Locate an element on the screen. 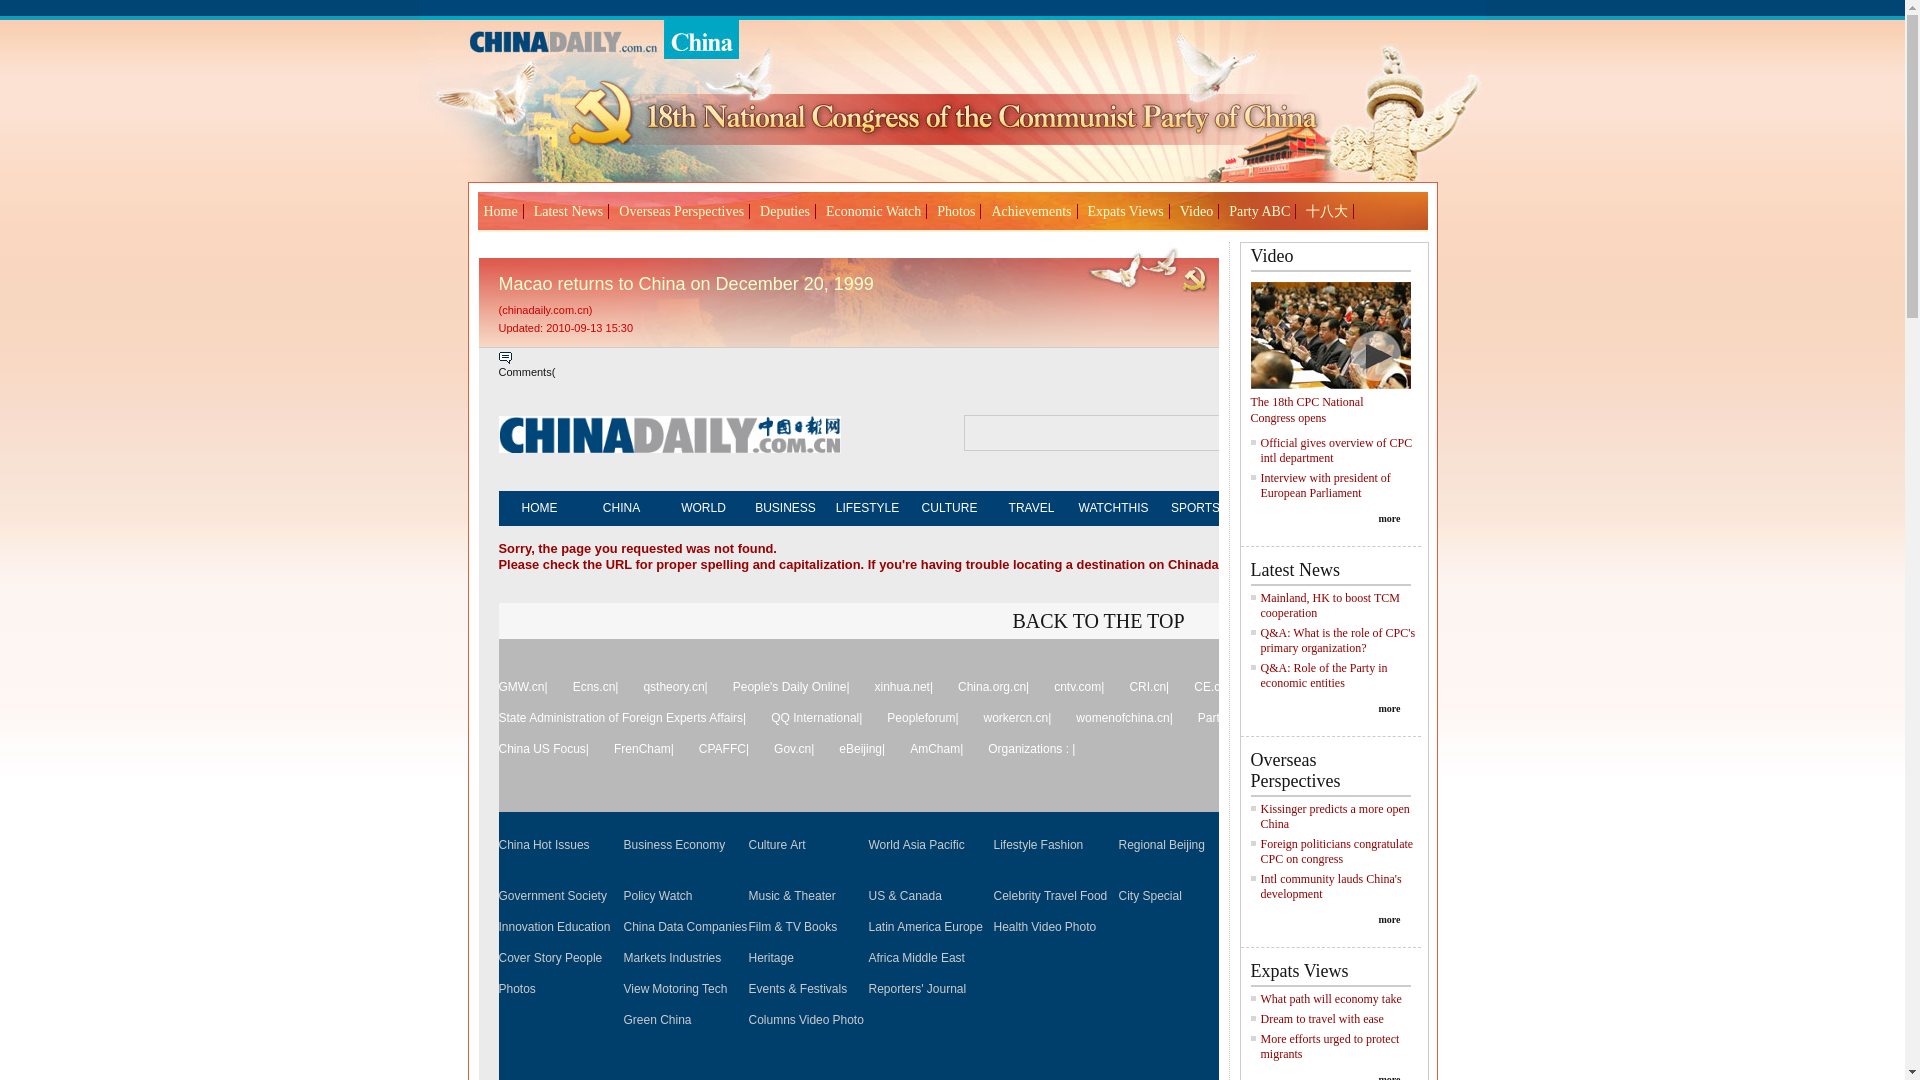 The width and height of the screenshot is (1920, 1080). MOBILE is located at coordinates (1638, 508).